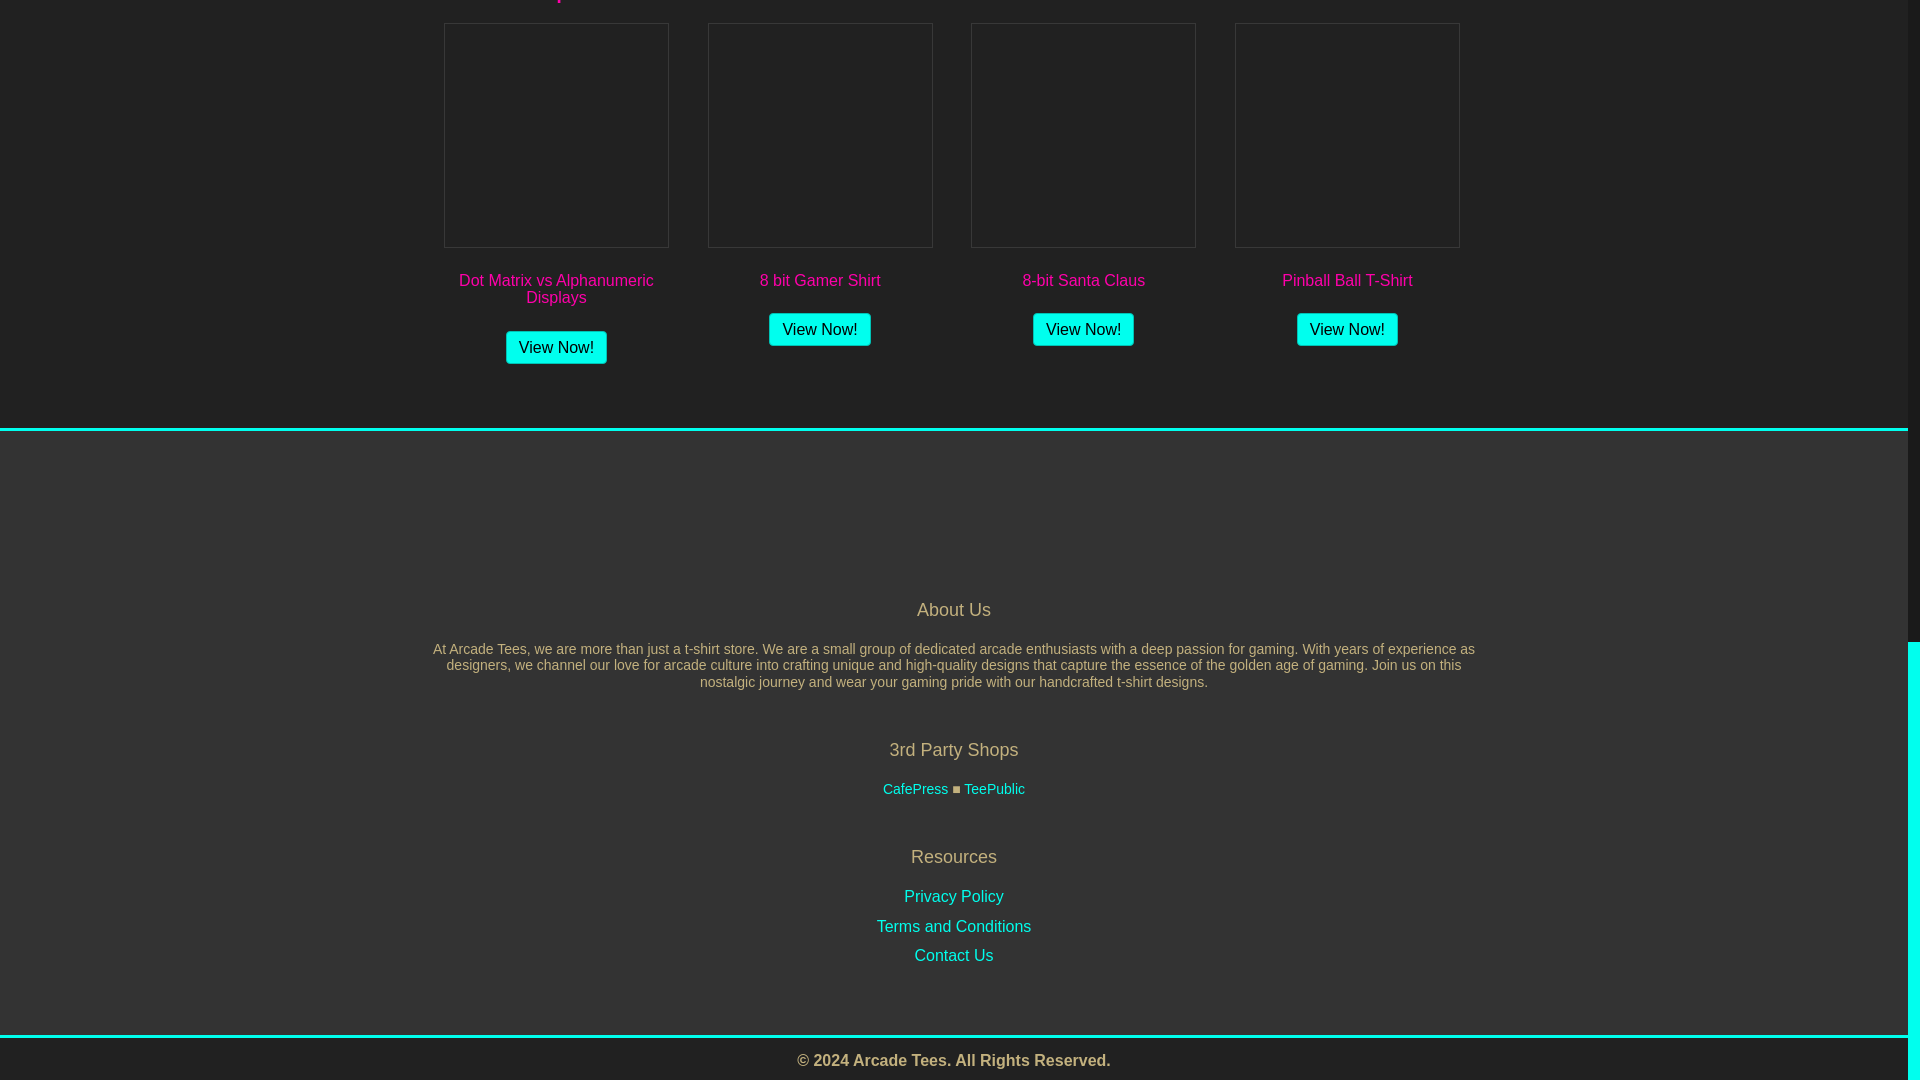 This screenshot has width=1920, height=1080. What do you see at coordinates (994, 788) in the screenshot?
I see `TeePublic` at bounding box center [994, 788].